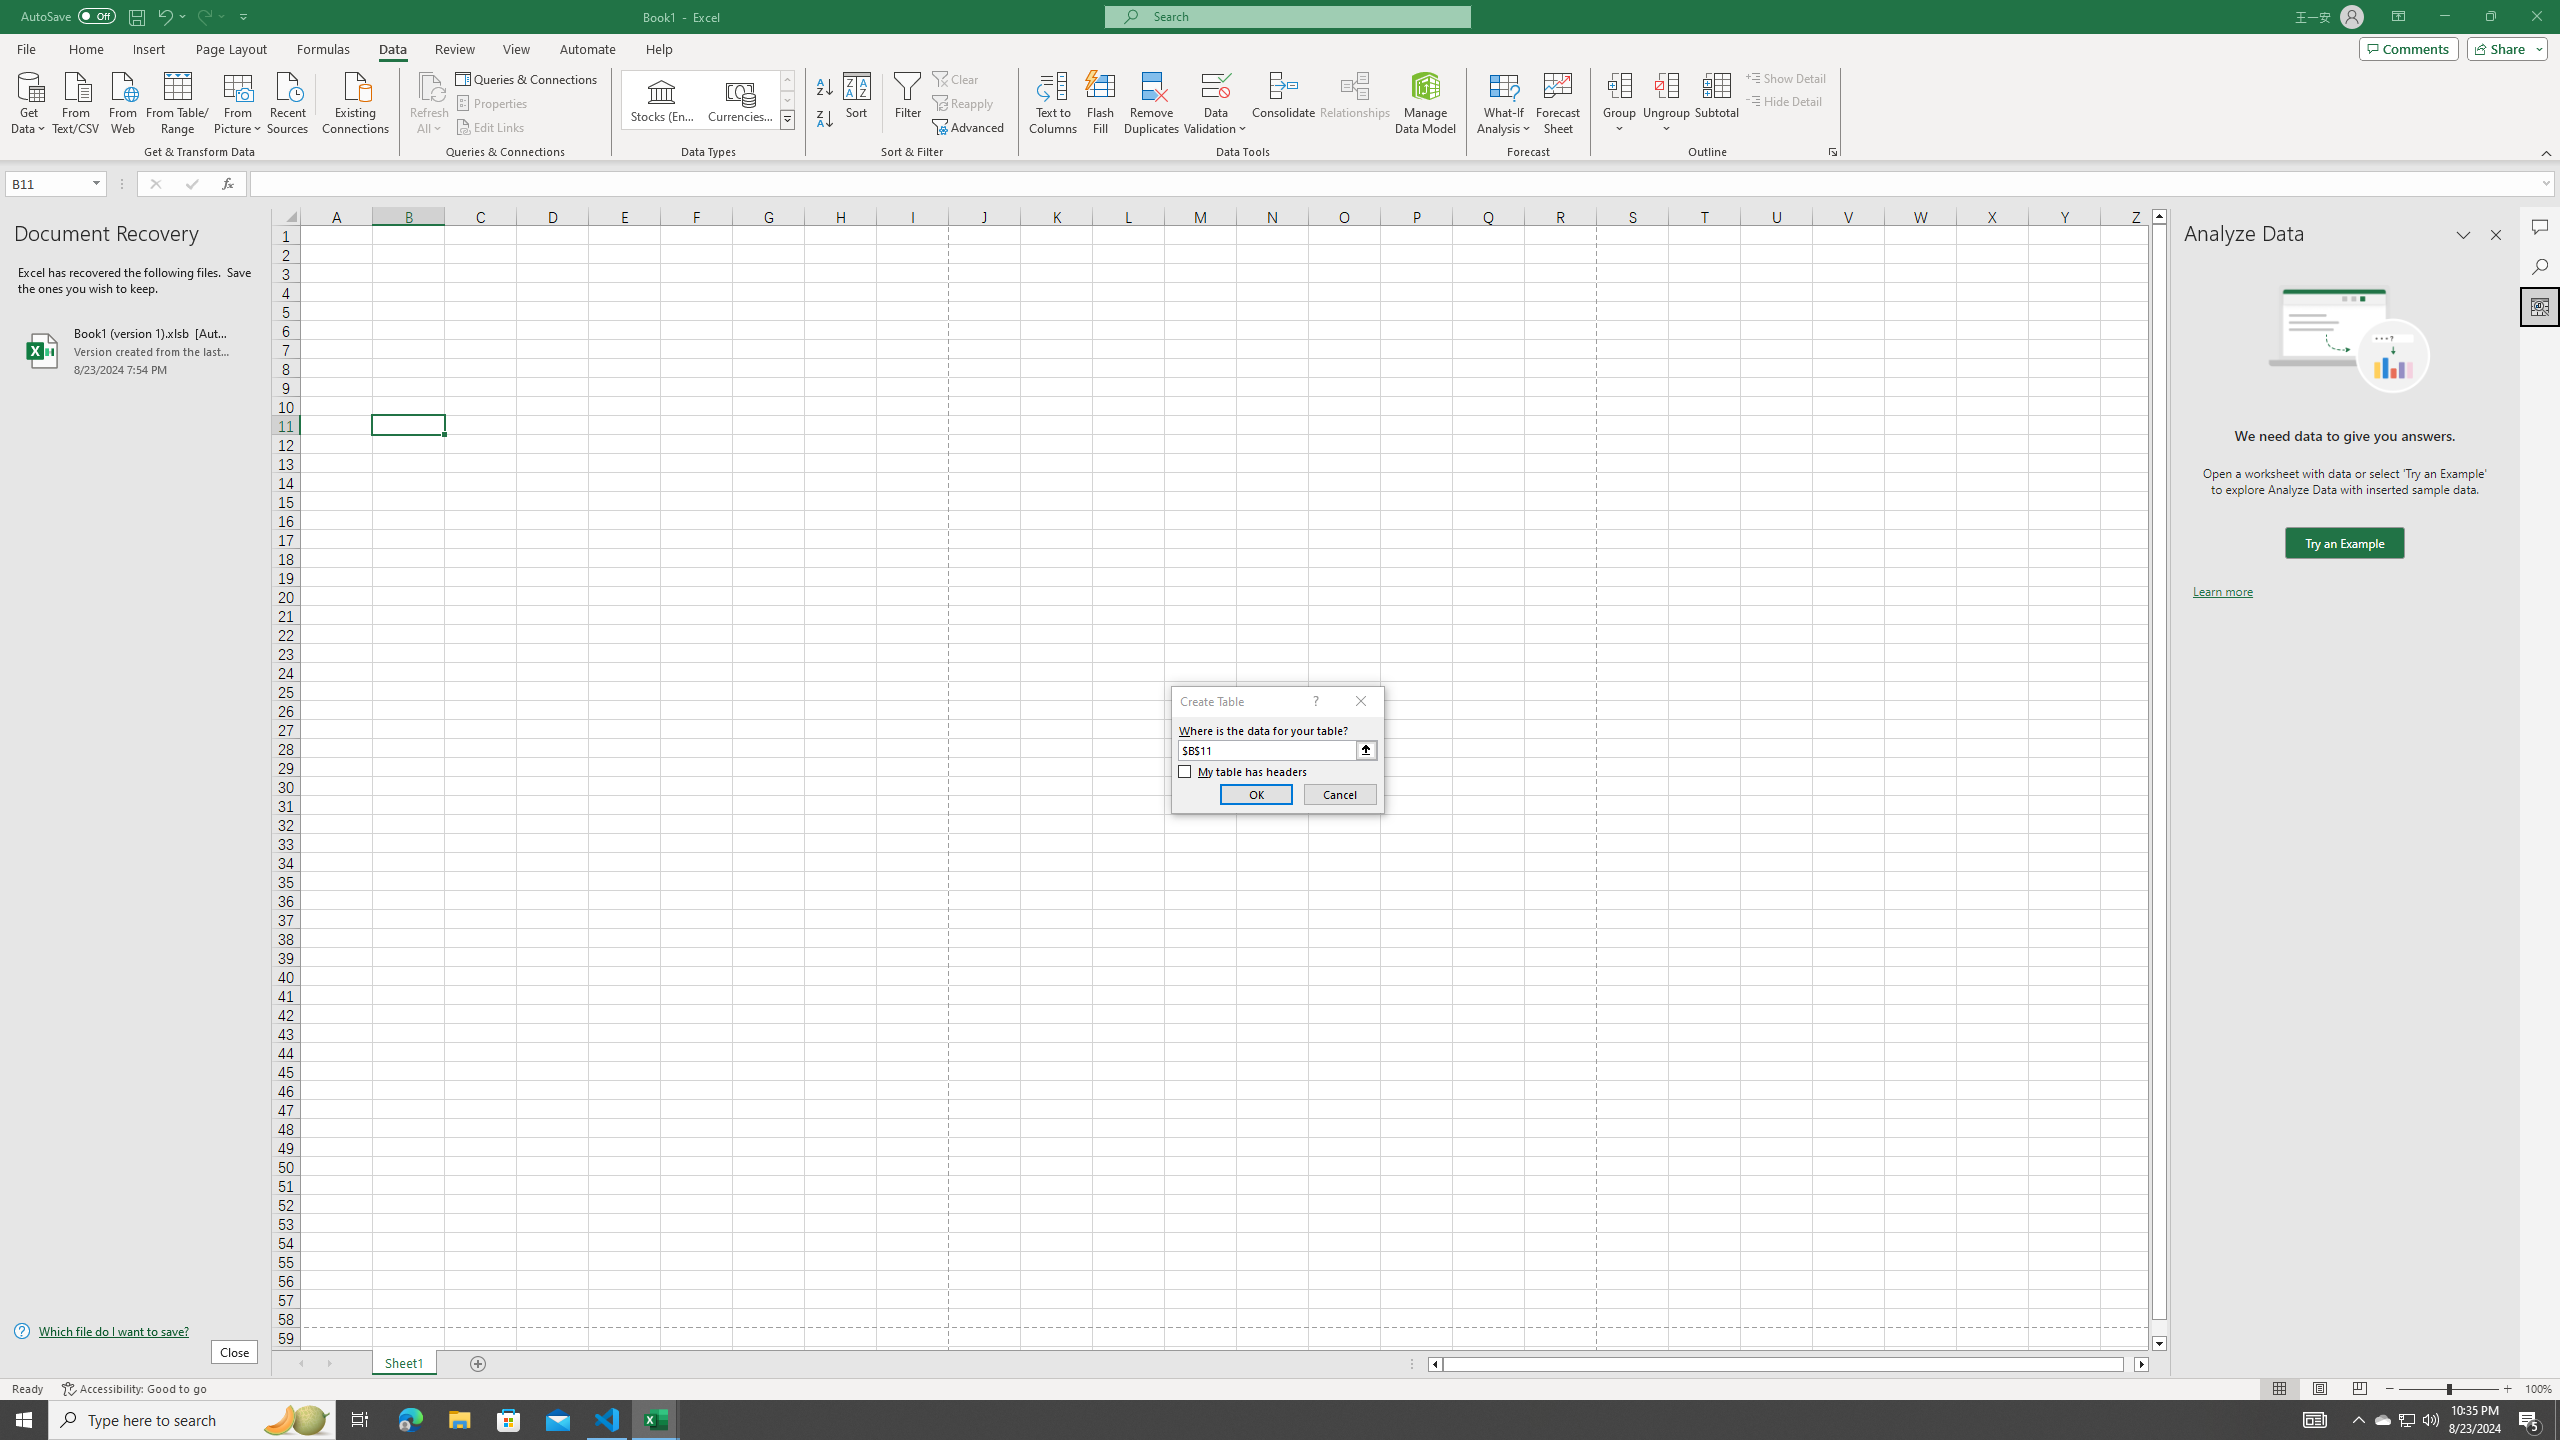  Describe the element at coordinates (404, 1364) in the screenshot. I see `Sheet1` at that location.